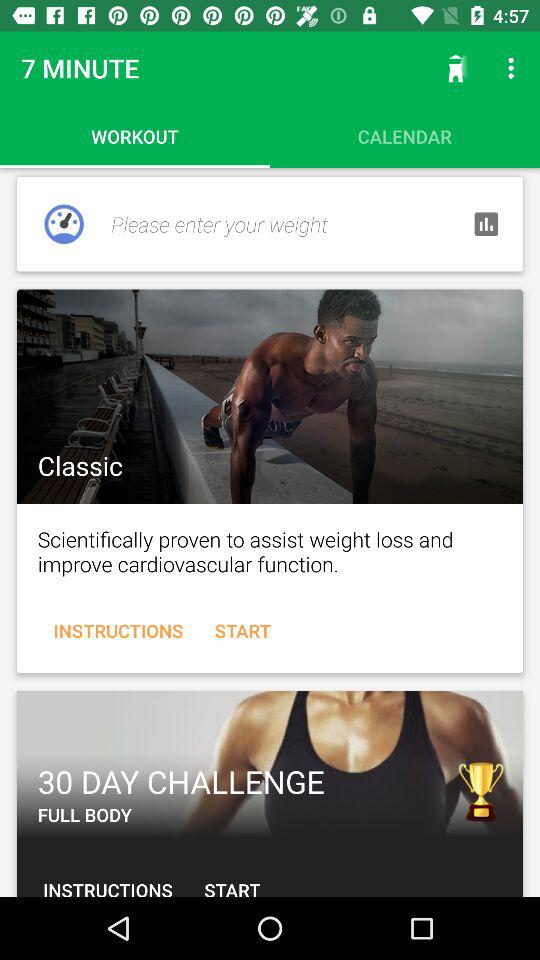 This screenshot has width=540, height=960. I want to click on select 30 day challenge, so click(270, 764).